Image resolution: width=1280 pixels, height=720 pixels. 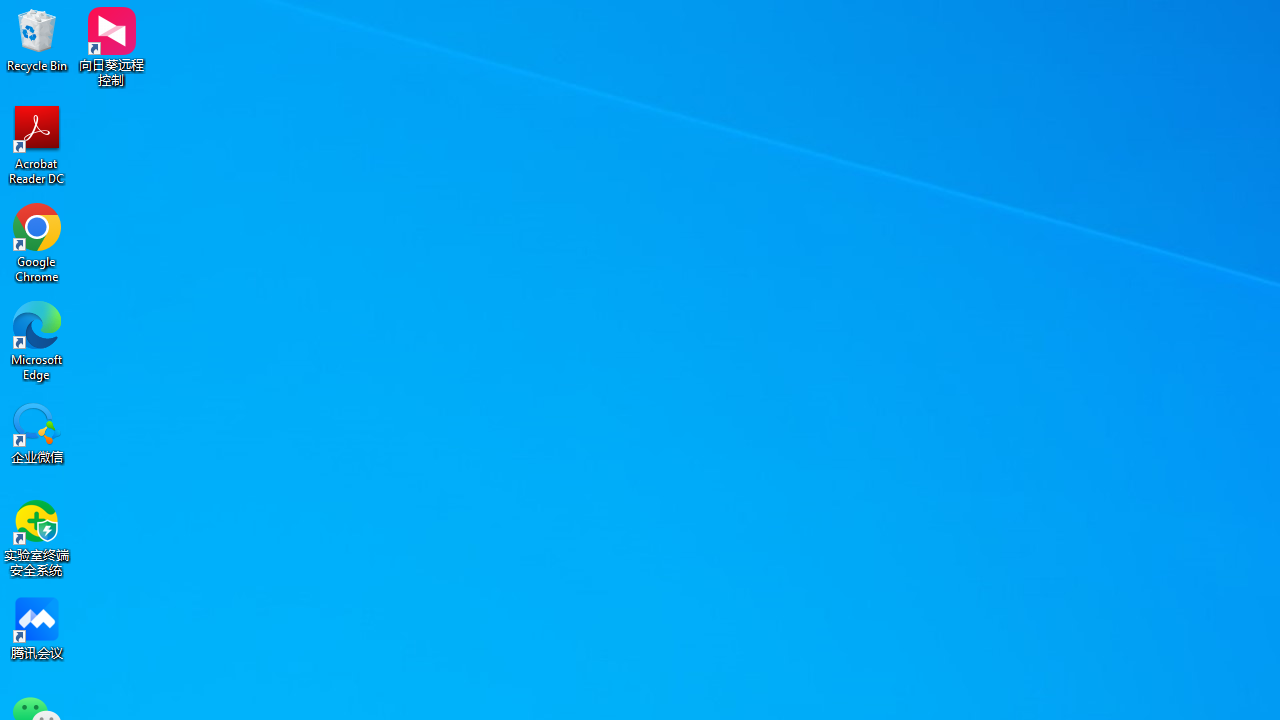 What do you see at coordinates (344, 120) in the screenshot?
I see `Italic` at bounding box center [344, 120].